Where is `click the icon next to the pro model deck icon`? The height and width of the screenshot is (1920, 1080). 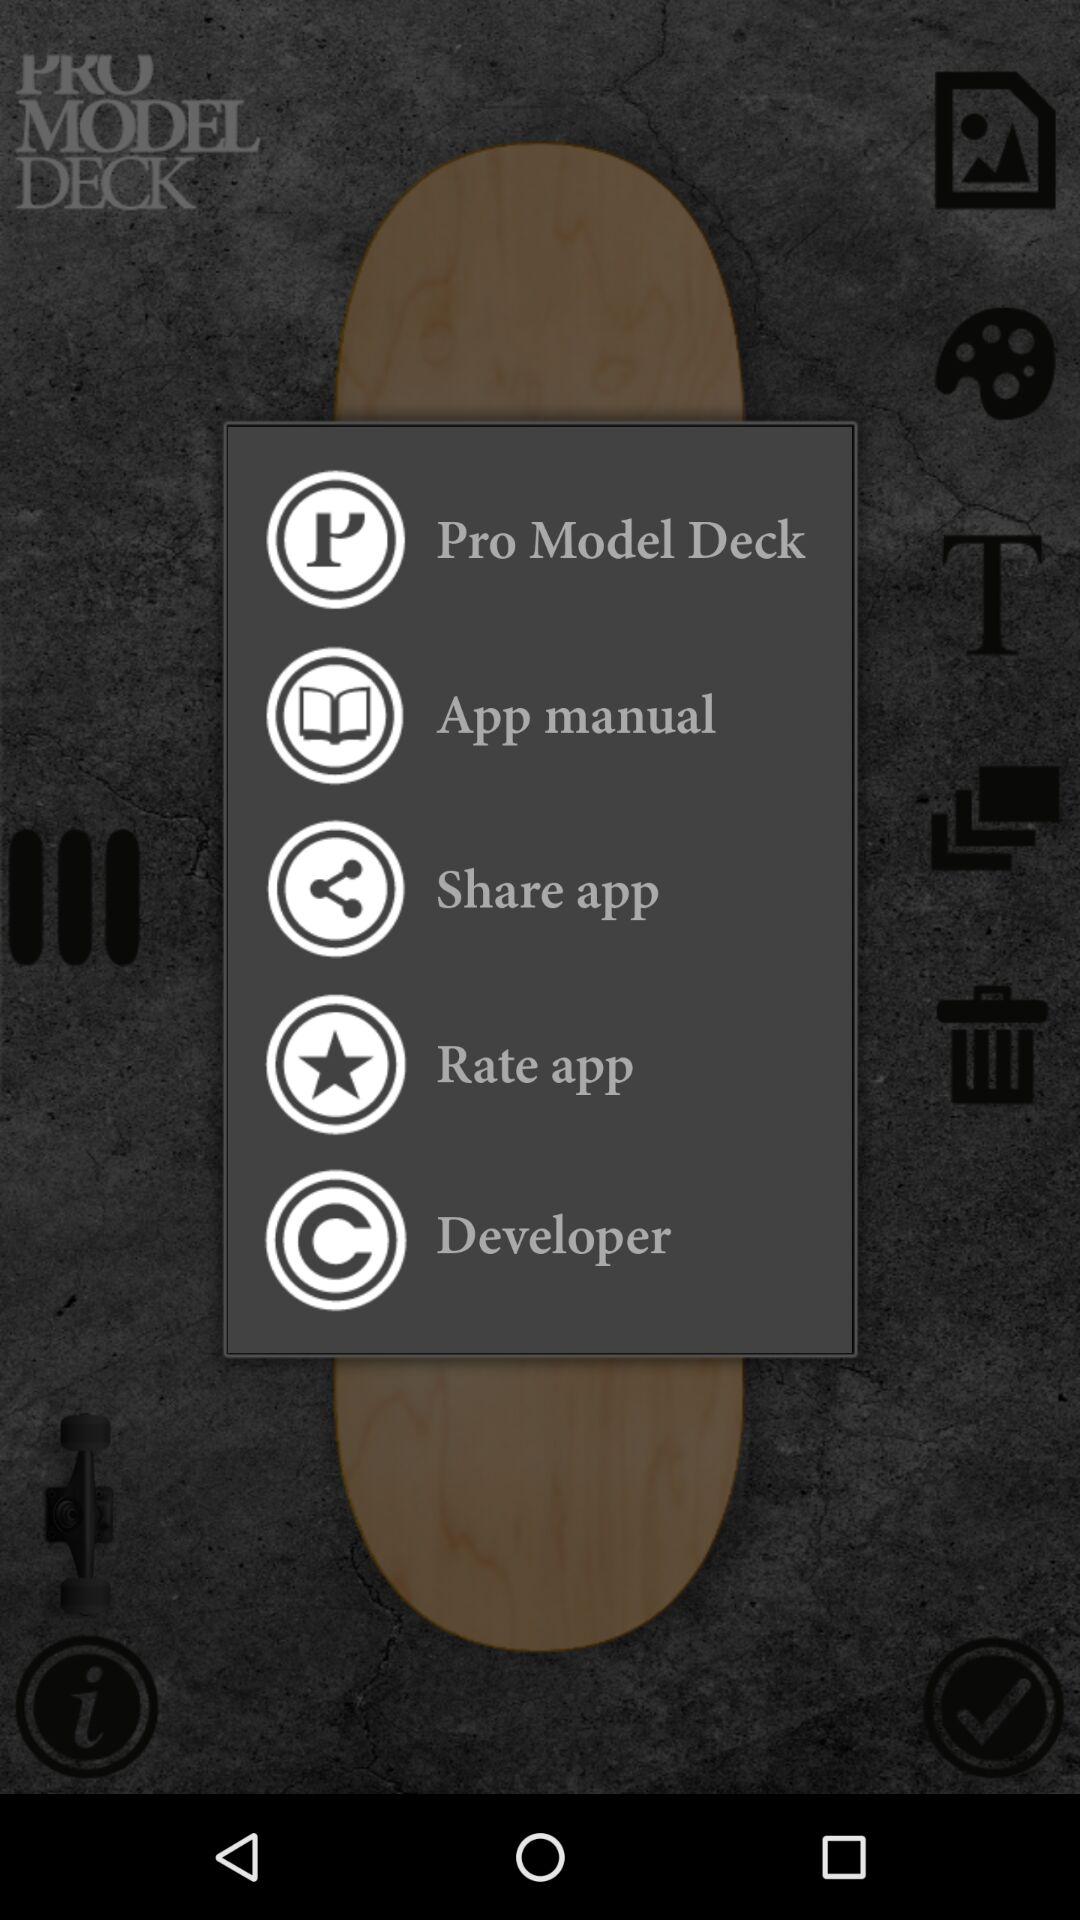
click the icon next to the pro model deck icon is located at coordinates (334, 540).